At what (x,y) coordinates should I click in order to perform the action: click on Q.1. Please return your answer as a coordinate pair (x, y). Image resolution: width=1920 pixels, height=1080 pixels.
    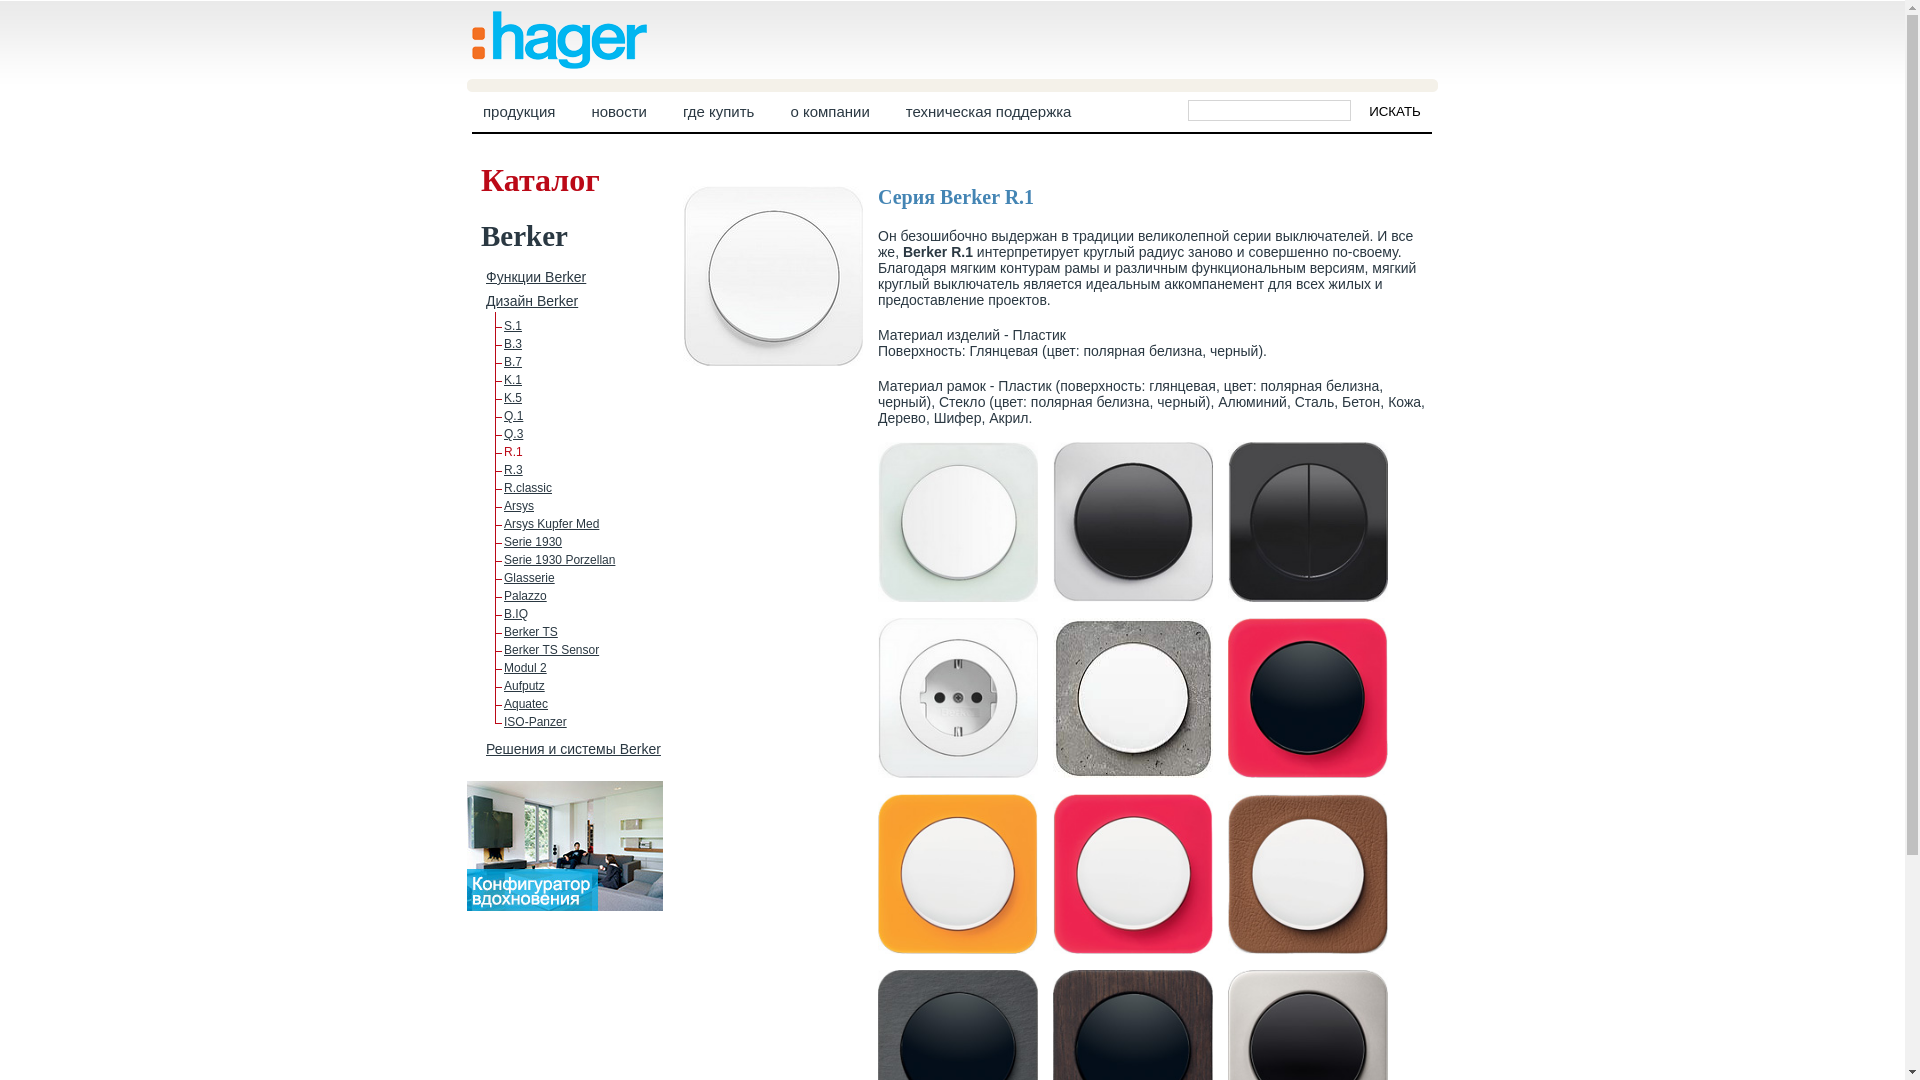
    Looking at the image, I should click on (514, 416).